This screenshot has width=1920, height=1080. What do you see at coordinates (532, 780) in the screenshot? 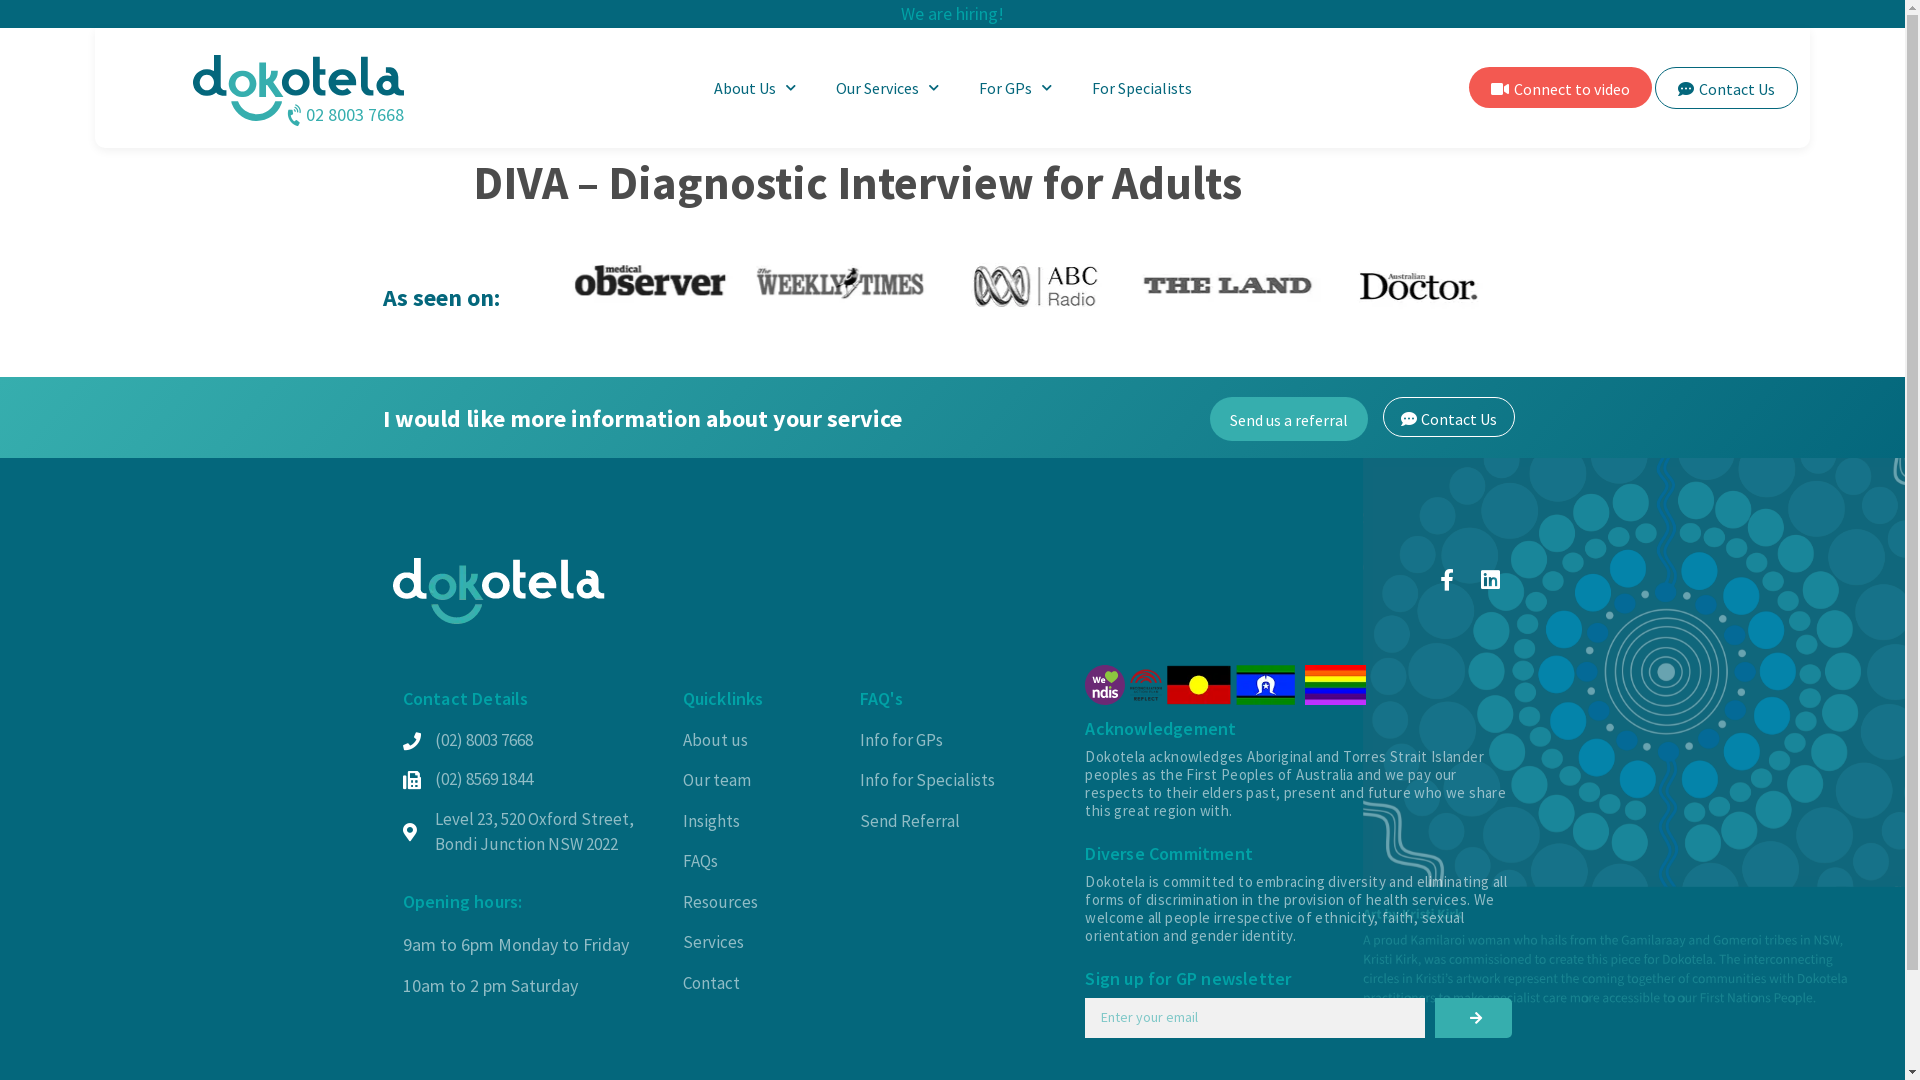
I see `(02) 8569 1844` at bounding box center [532, 780].